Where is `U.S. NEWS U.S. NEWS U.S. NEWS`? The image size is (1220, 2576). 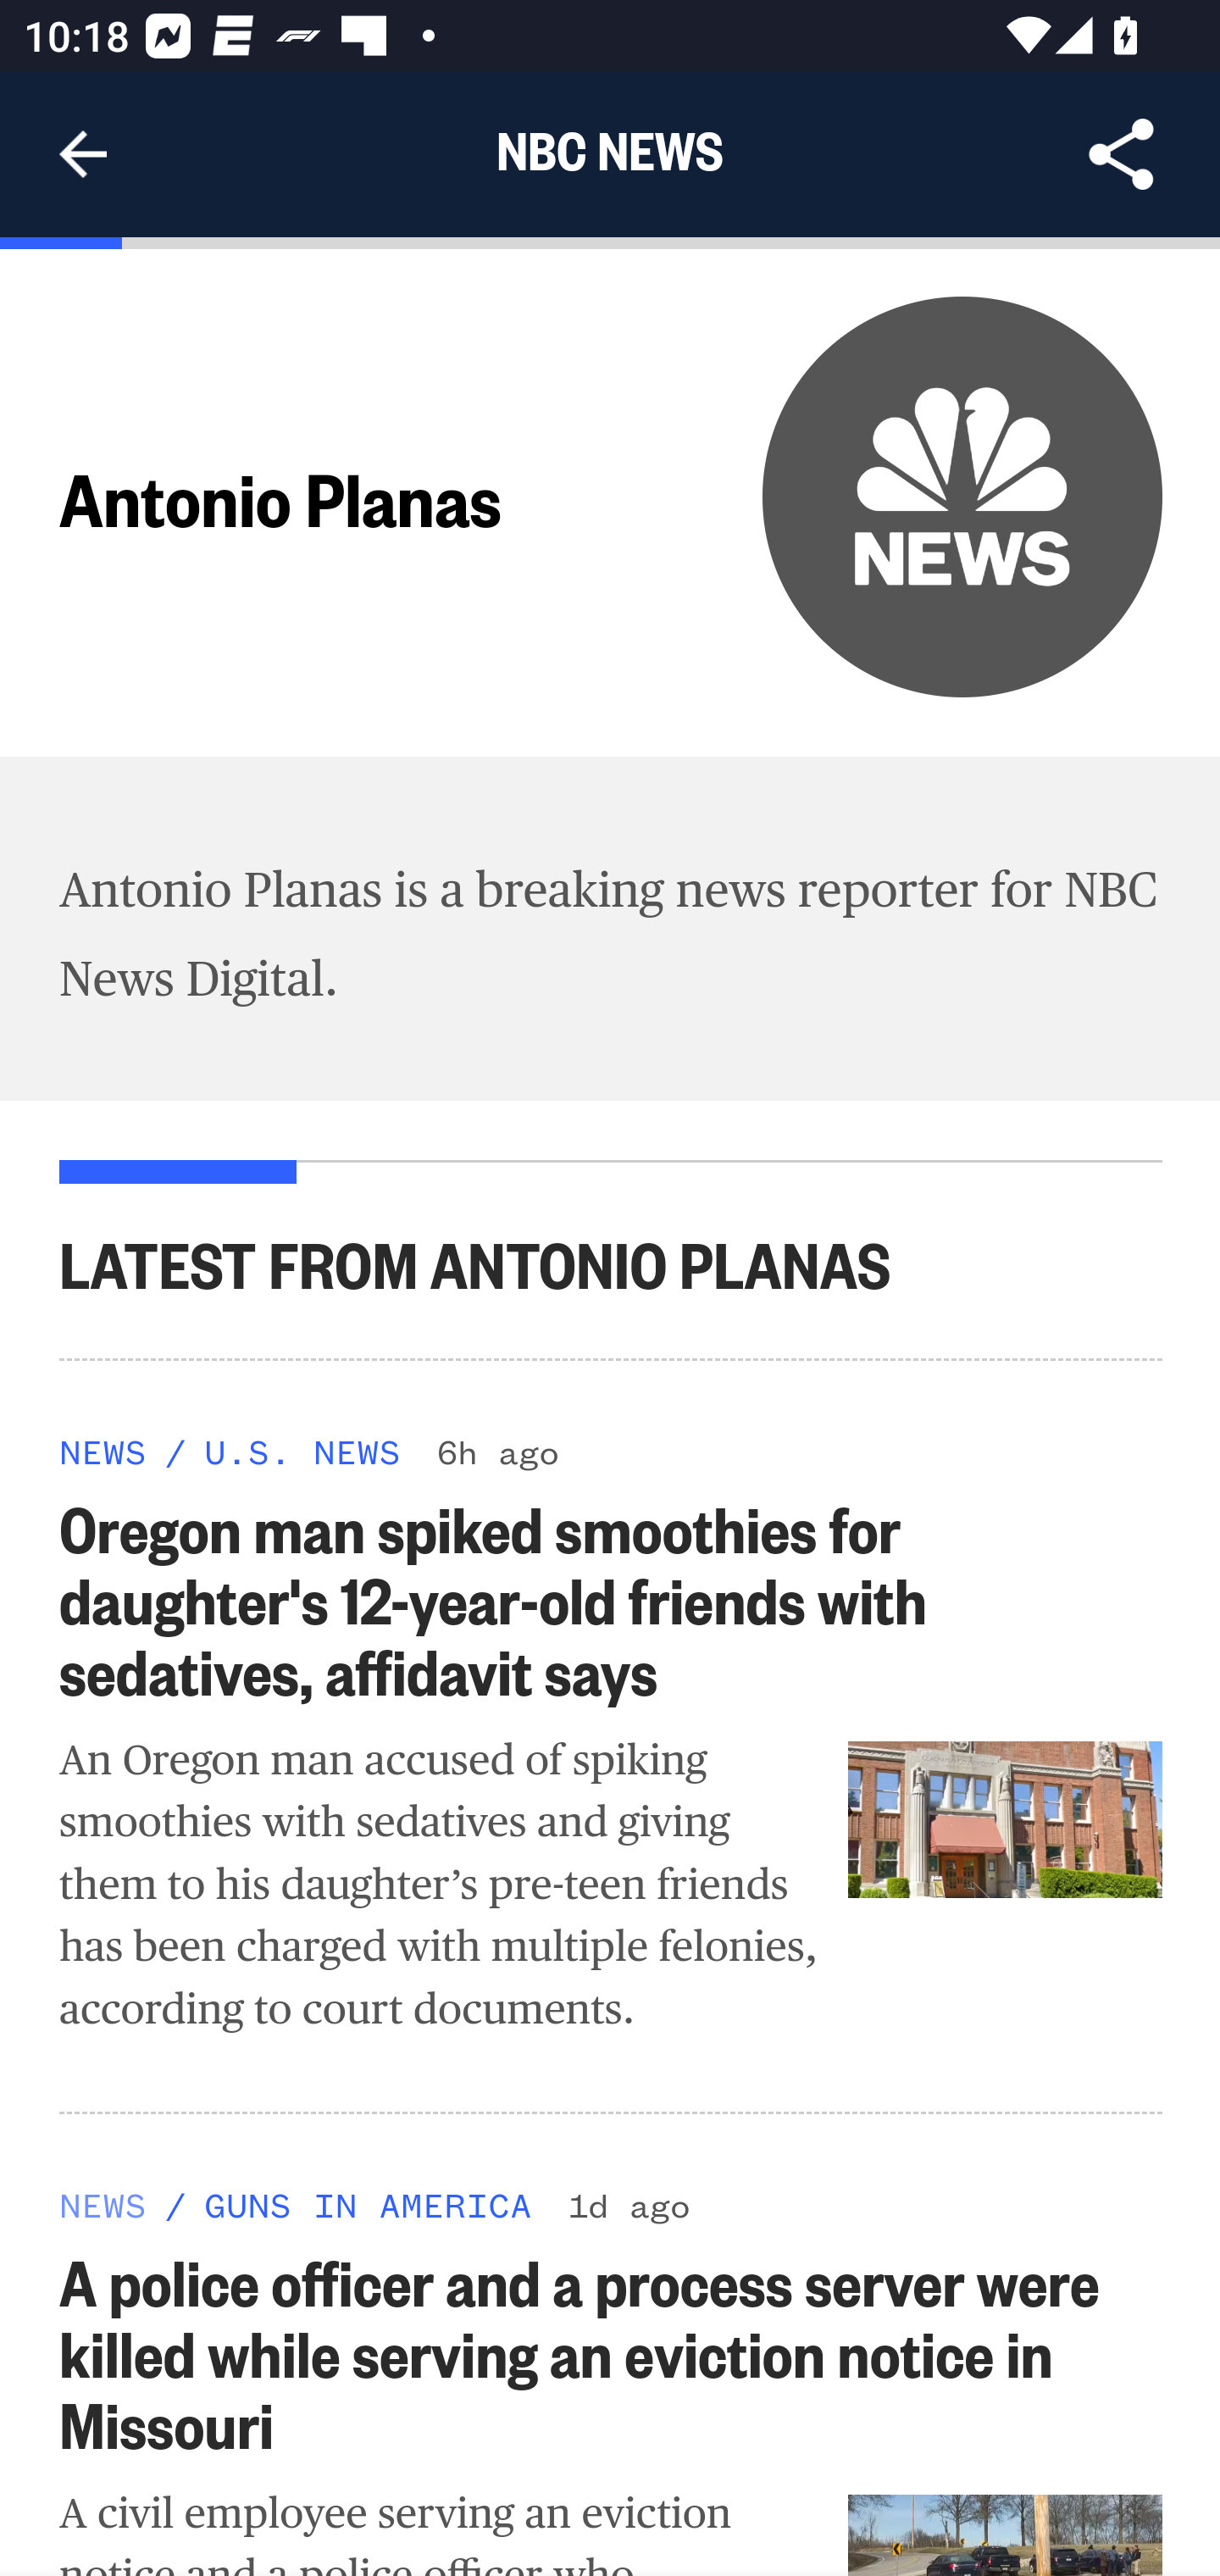
U.S. NEWS U.S. NEWS U.S. NEWS is located at coordinates (302, 1450).